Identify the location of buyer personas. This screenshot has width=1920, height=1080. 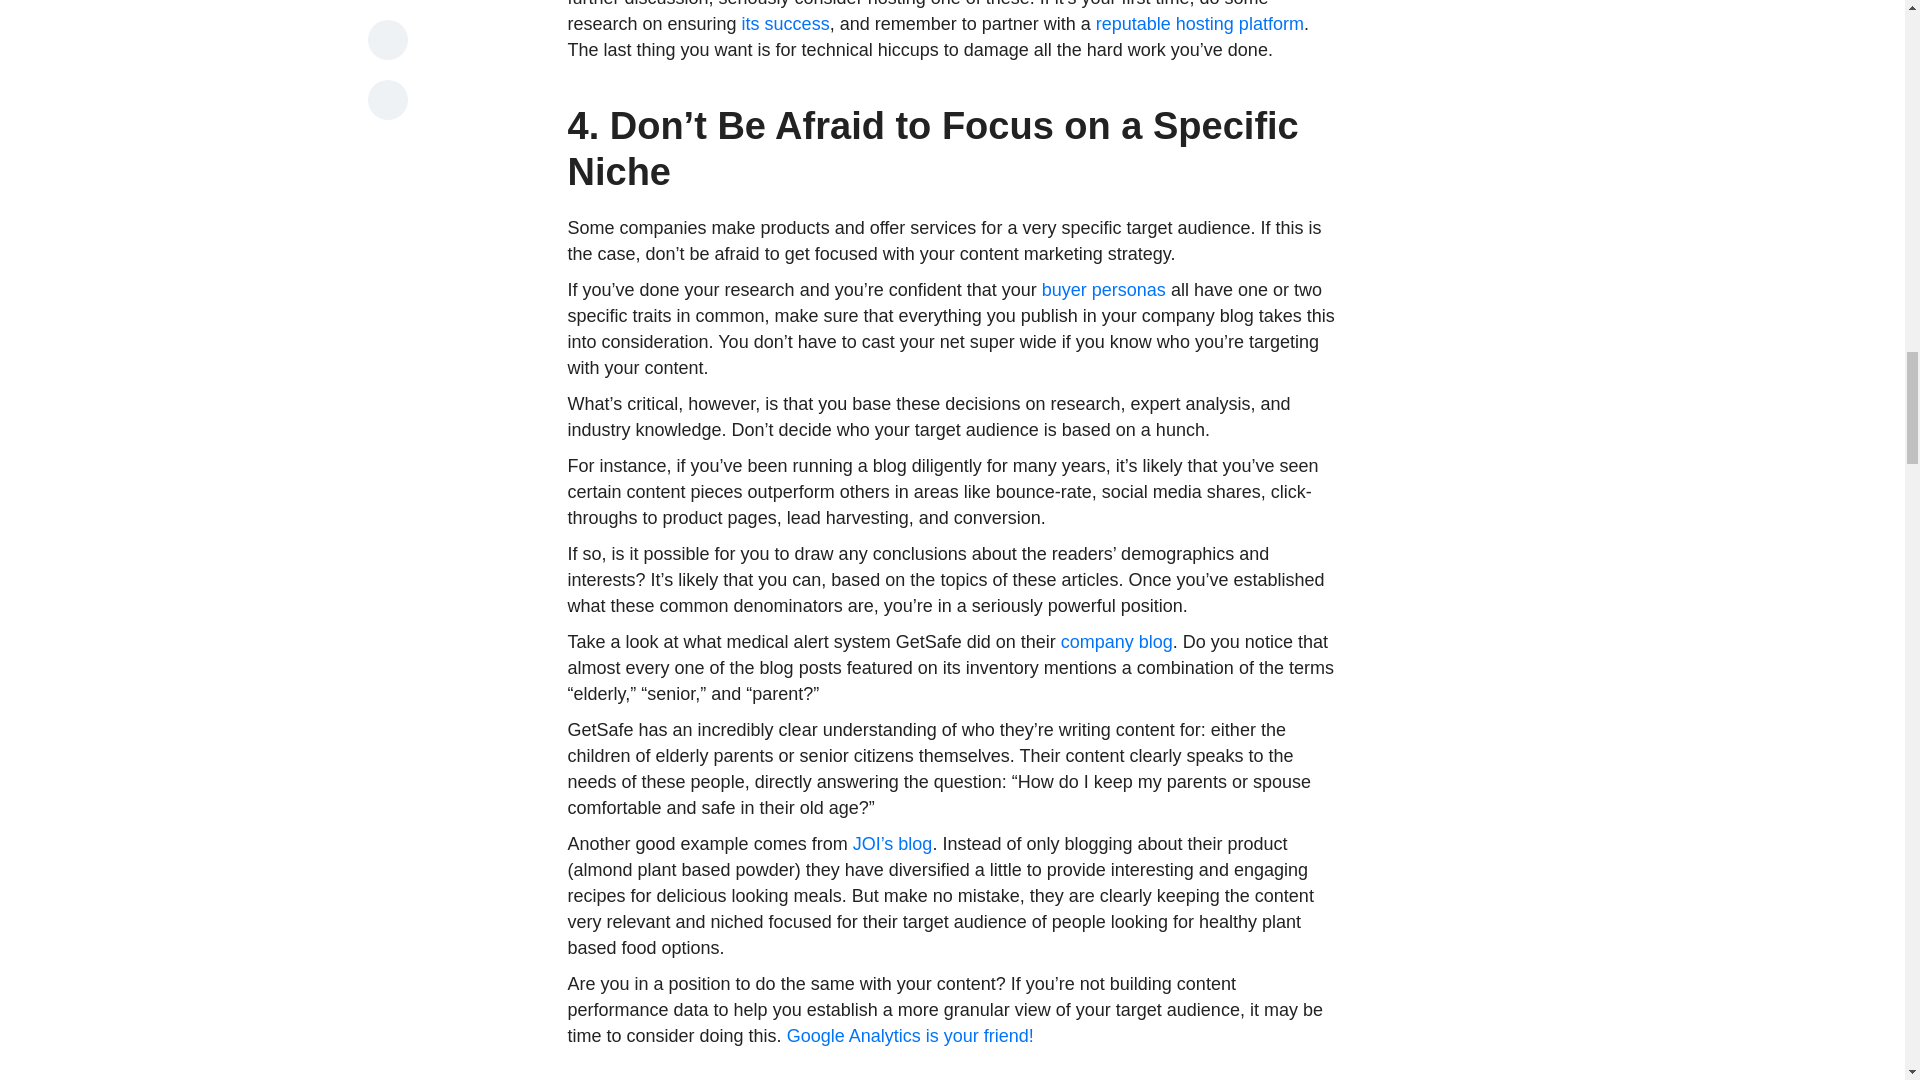
(1104, 290).